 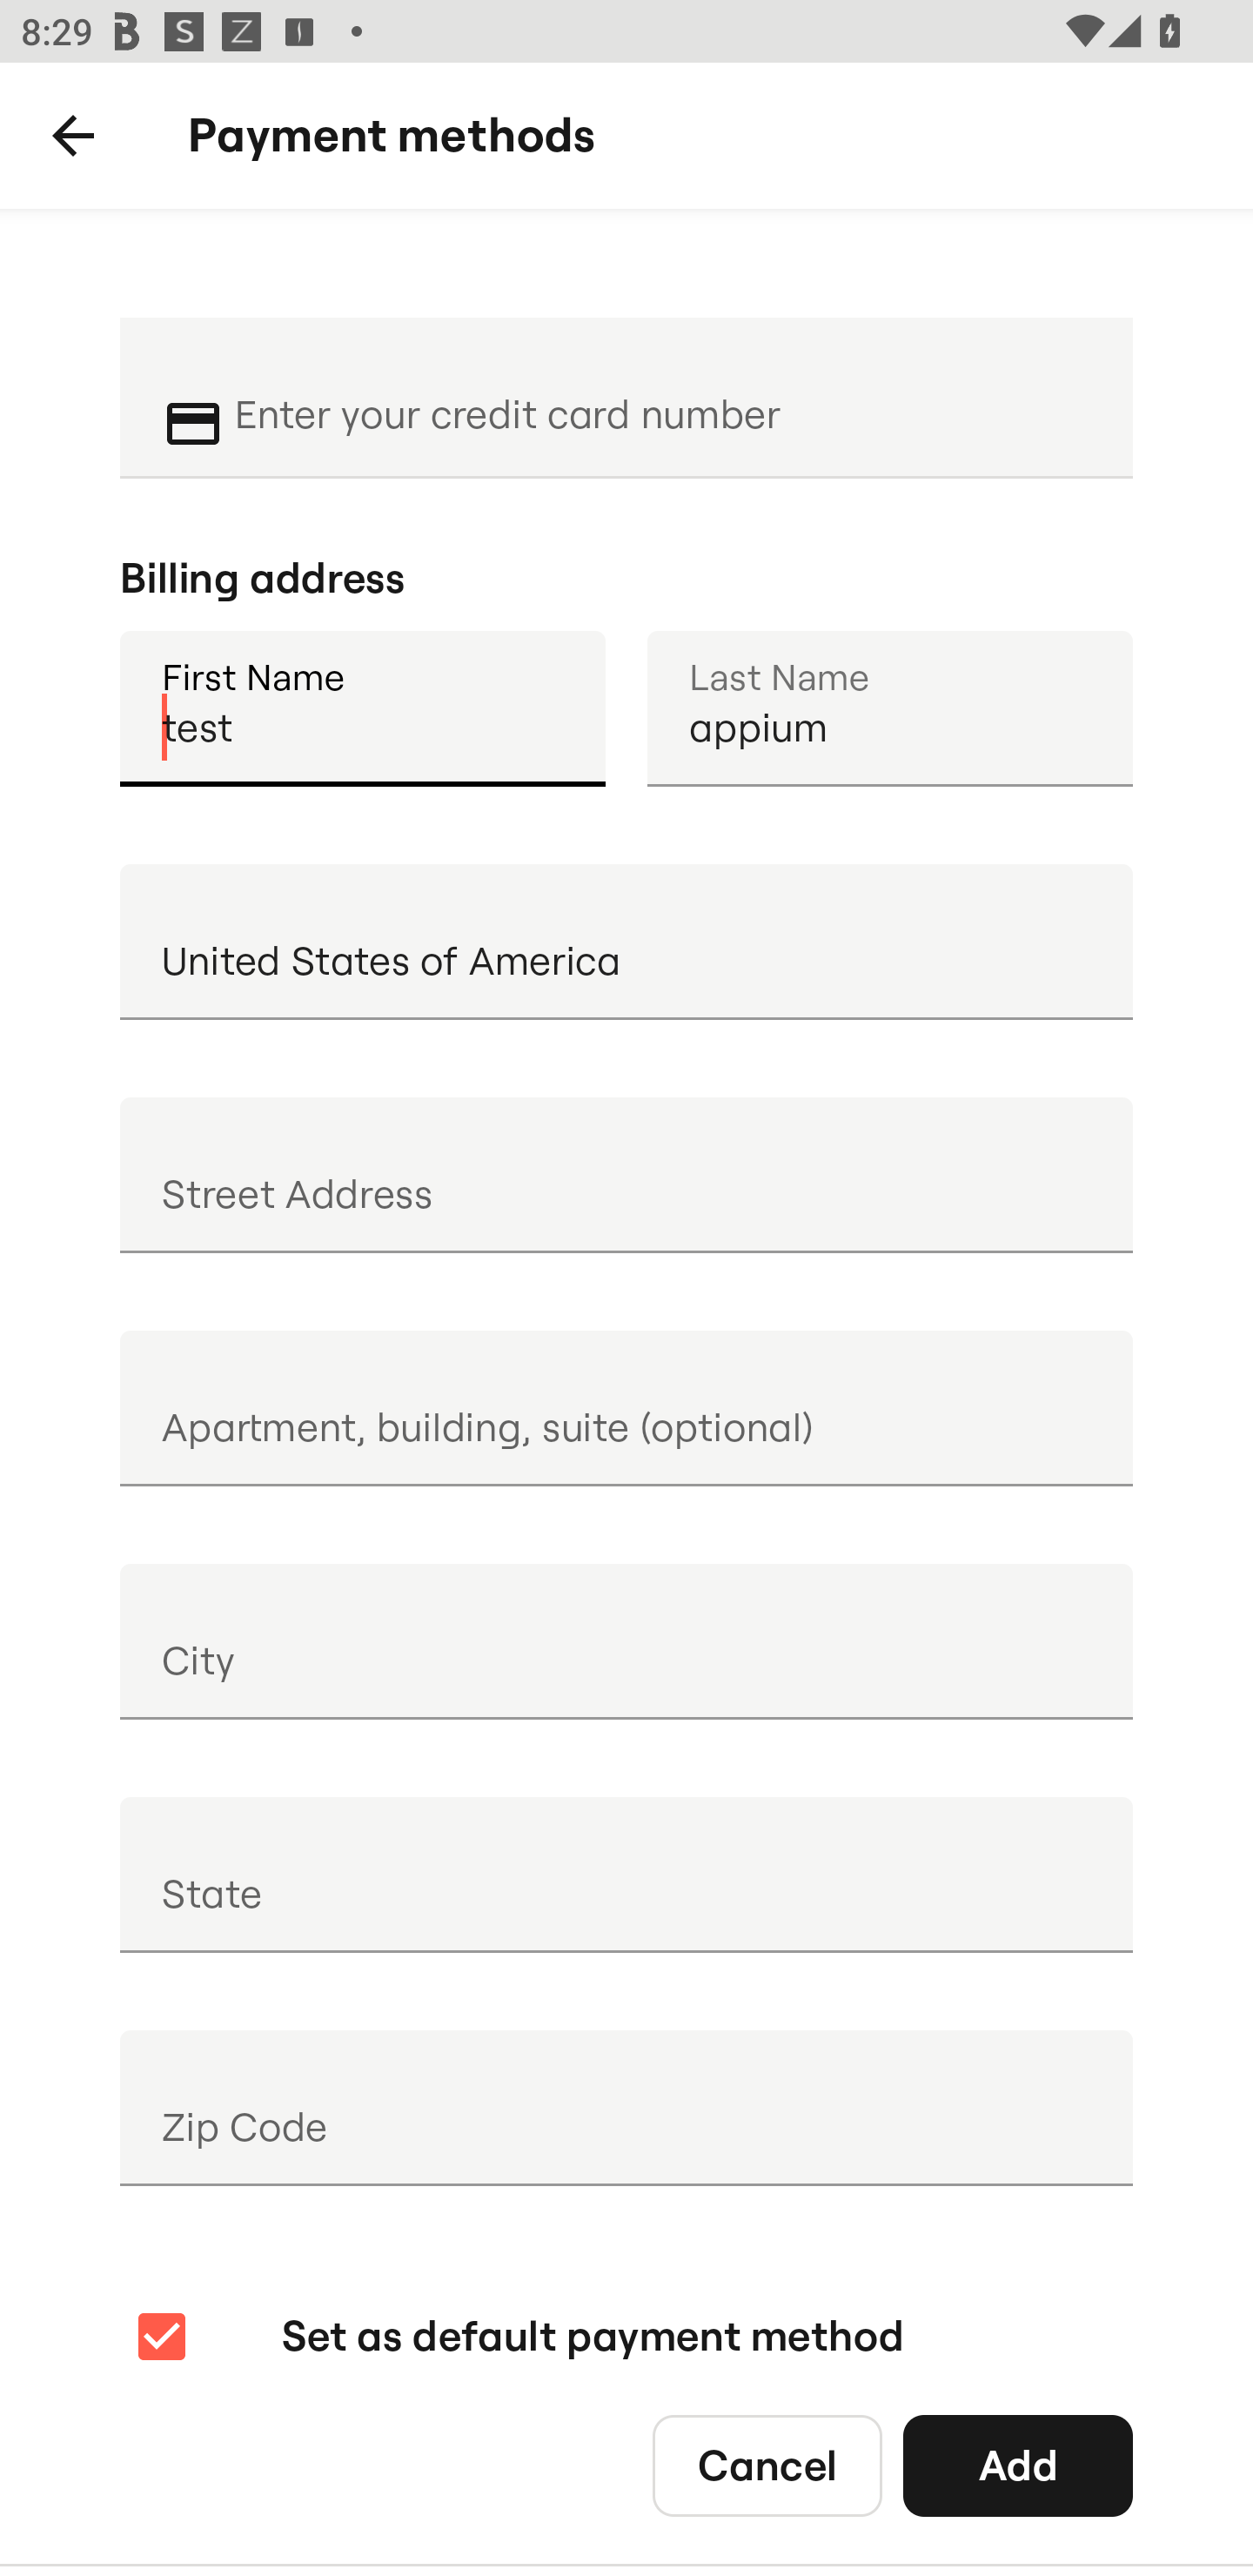 I want to click on Back, so click(x=73, y=136).